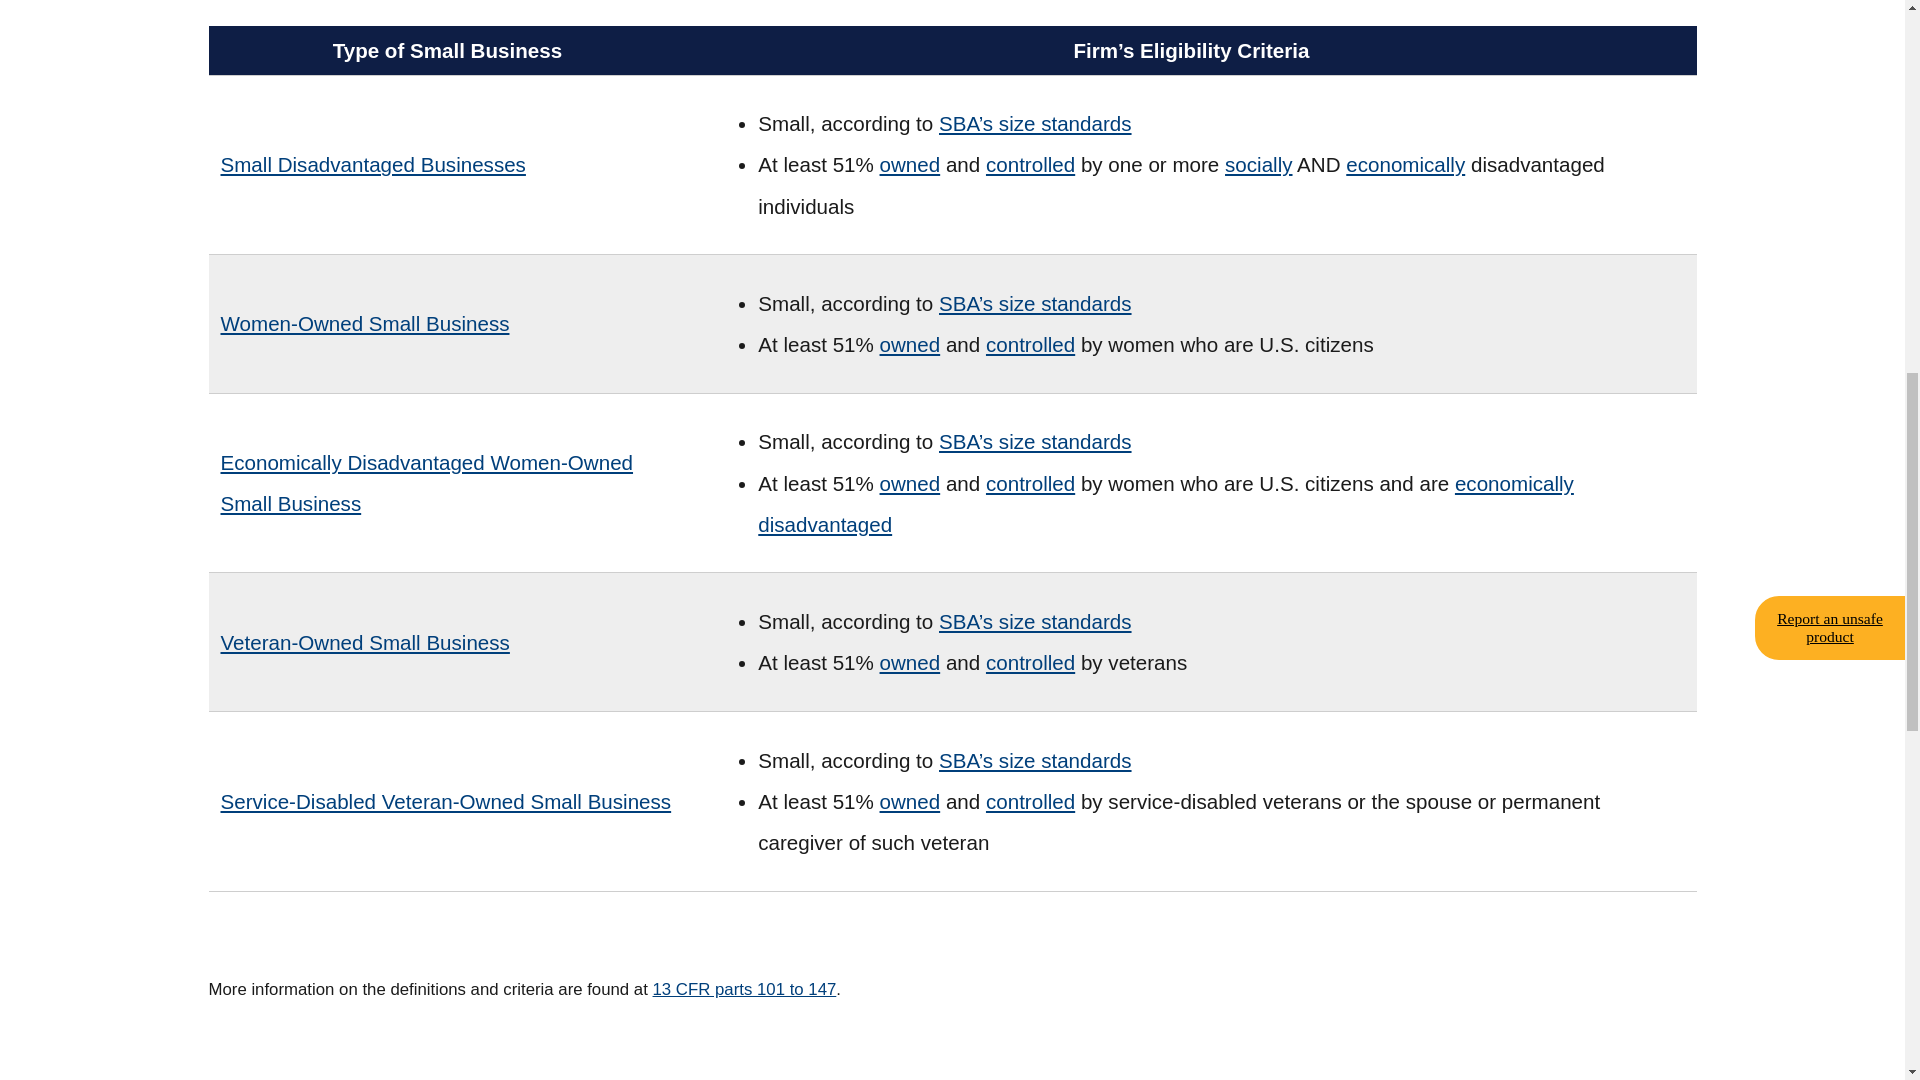  What do you see at coordinates (910, 344) in the screenshot?
I see `owned` at bounding box center [910, 344].